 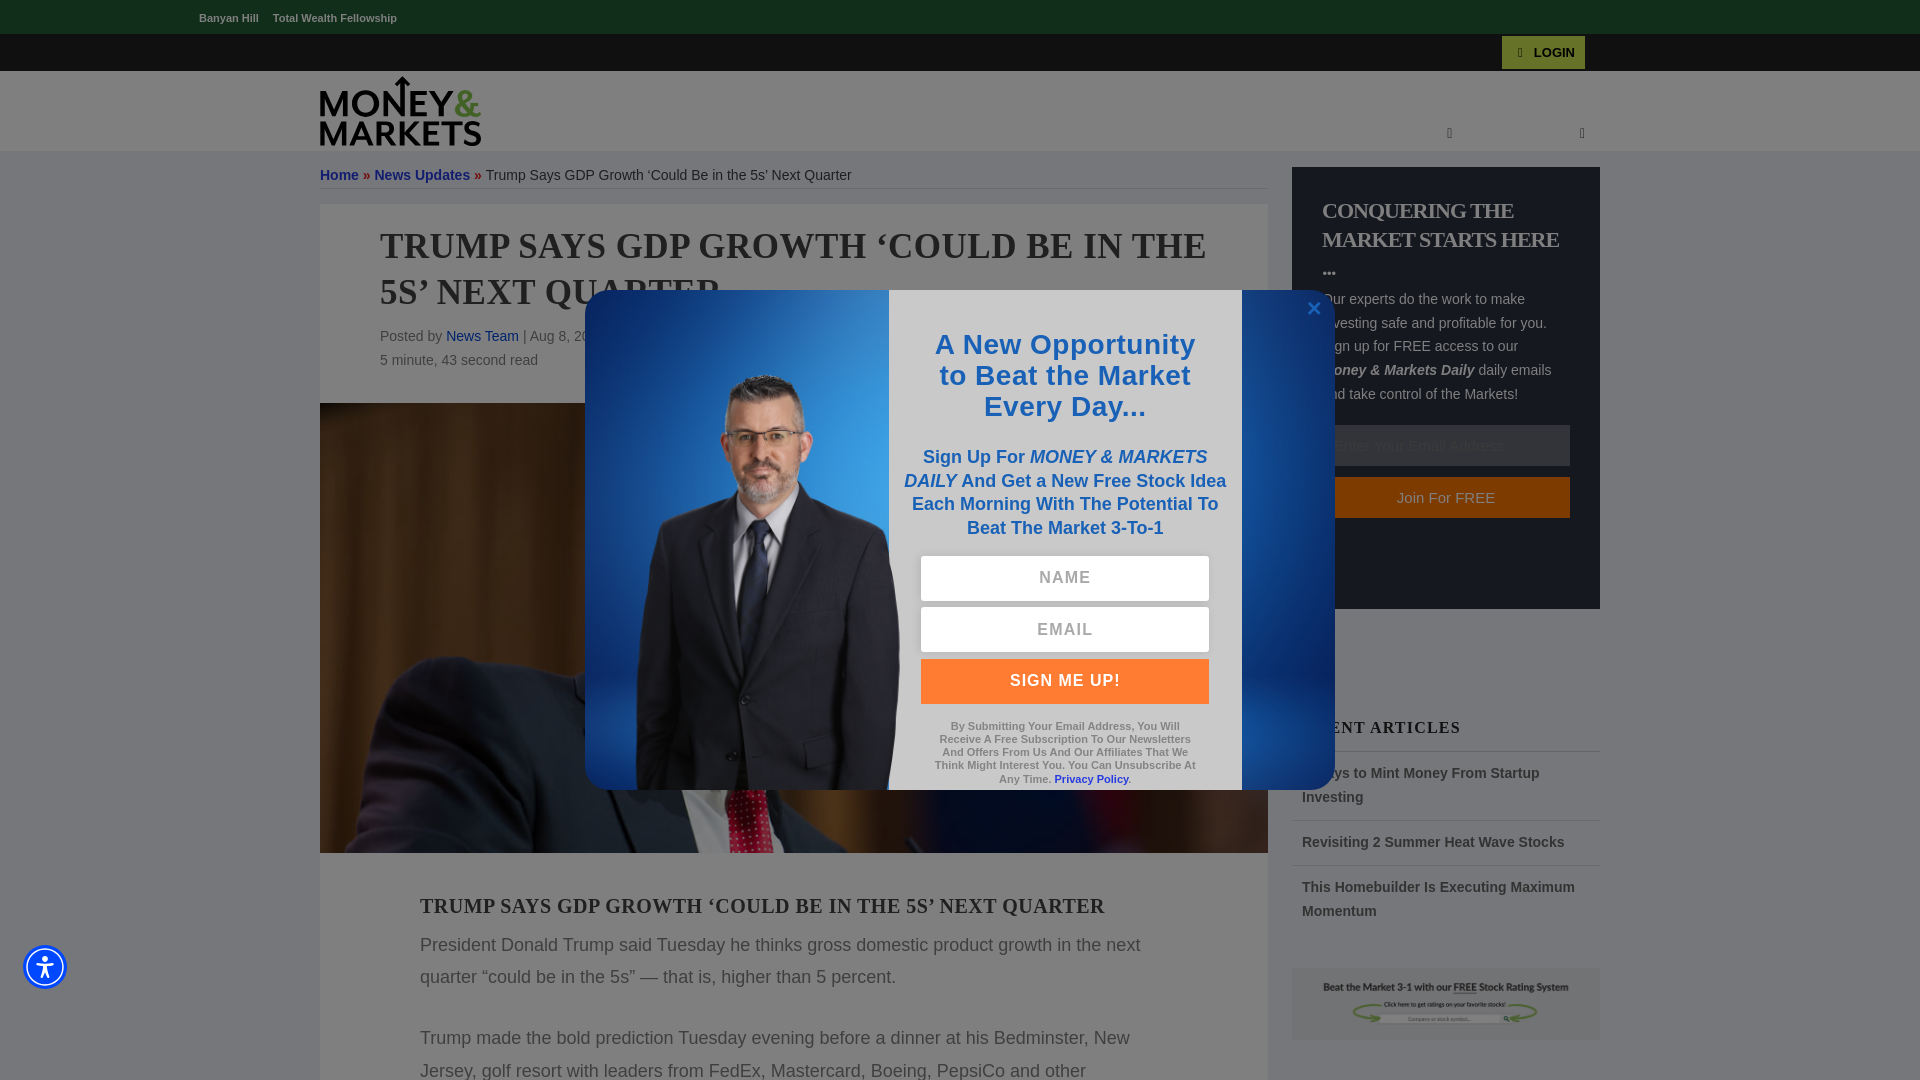 What do you see at coordinates (634, 336) in the screenshot?
I see `News` at bounding box center [634, 336].